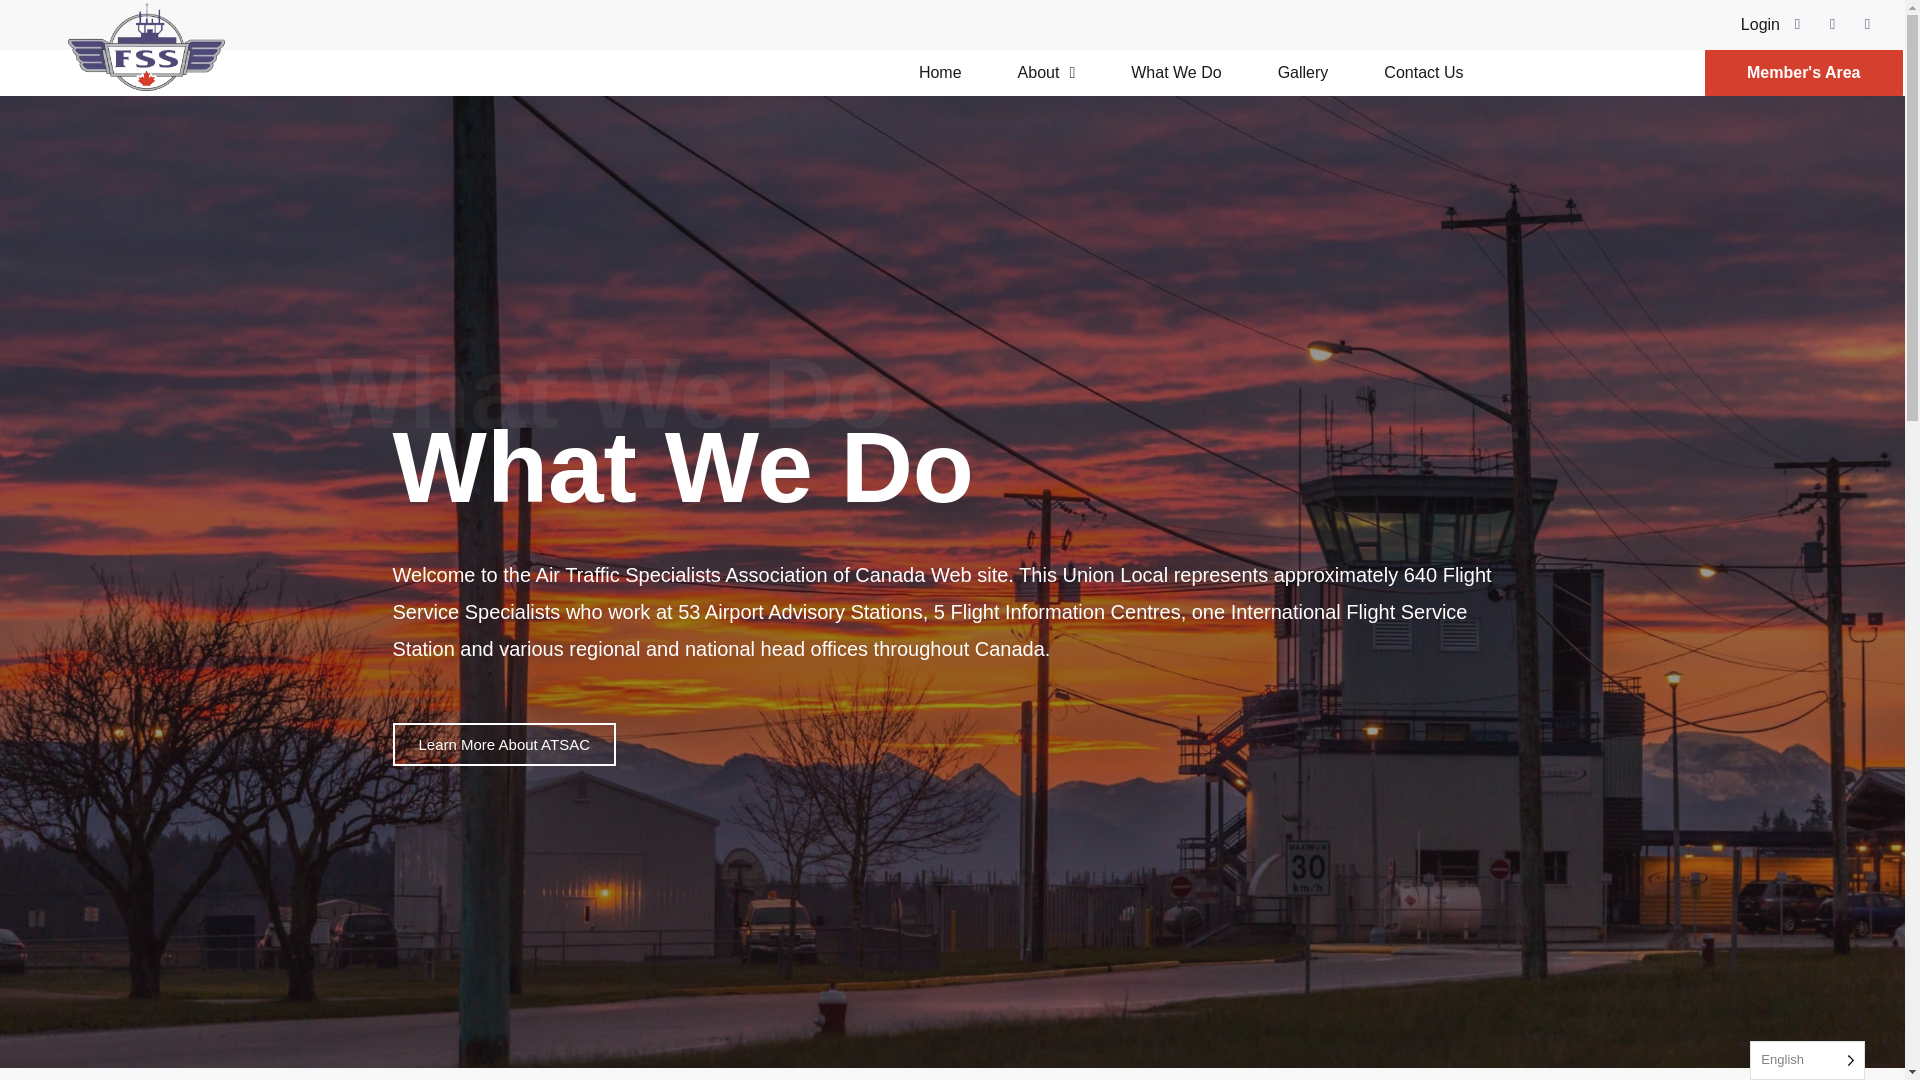  Describe the element at coordinates (1422, 72) in the screenshot. I see `Contact Us` at that location.